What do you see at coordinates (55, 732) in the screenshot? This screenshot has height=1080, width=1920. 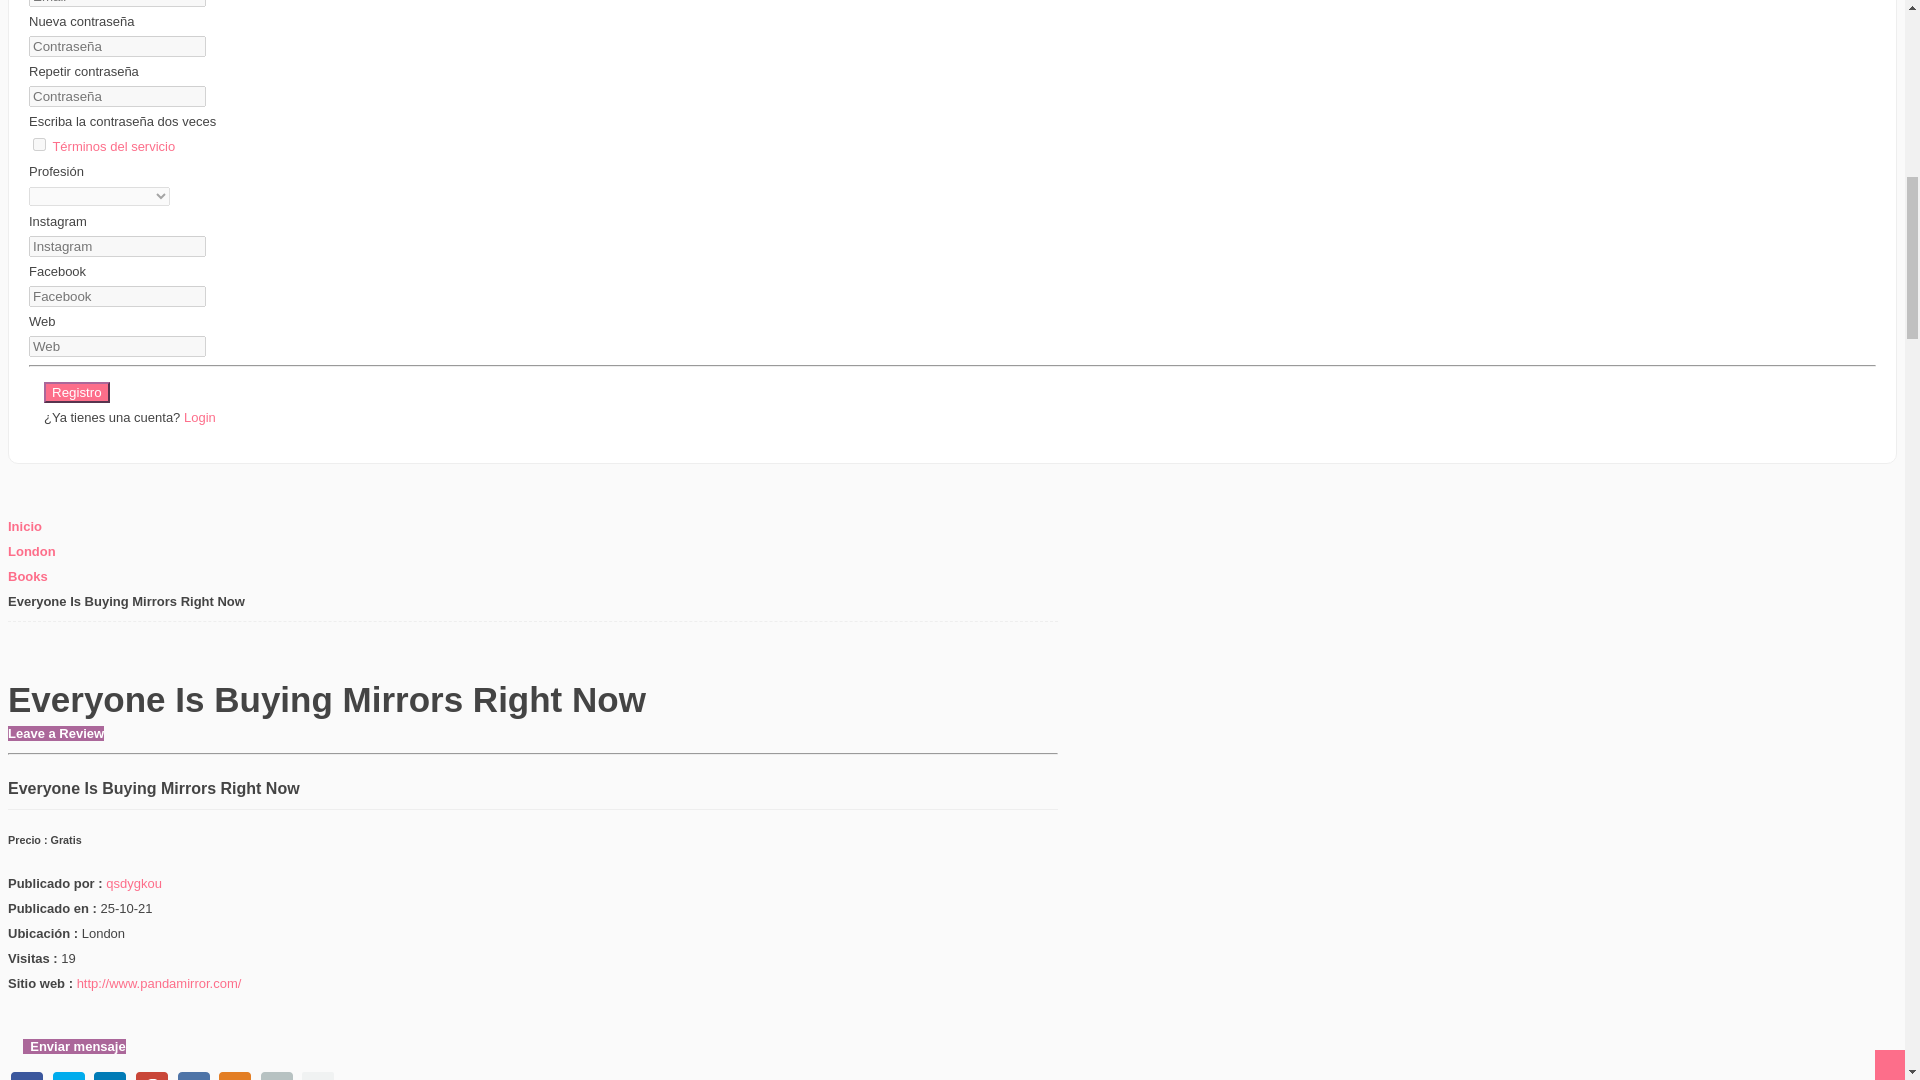 I see `Leave a Review` at bounding box center [55, 732].